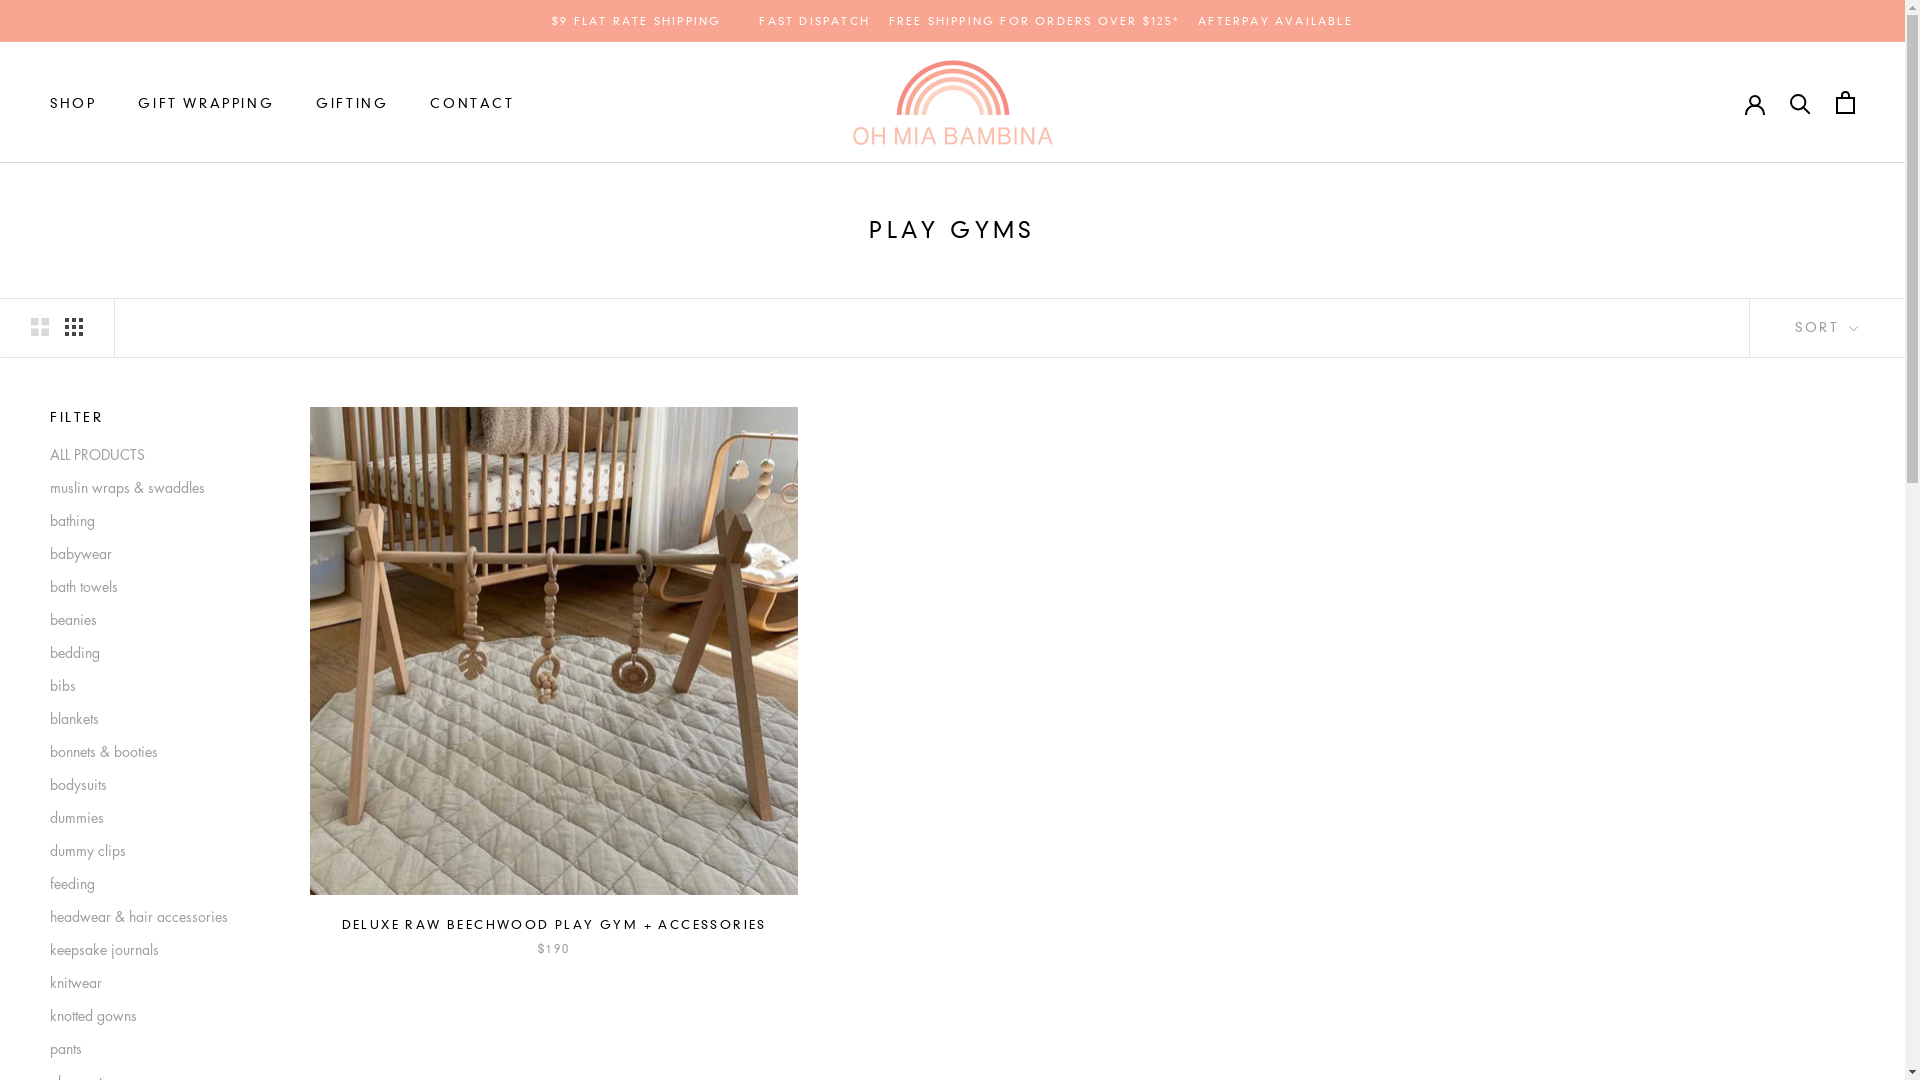  I want to click on muslin wraps & swaddles, so click(150, 488).